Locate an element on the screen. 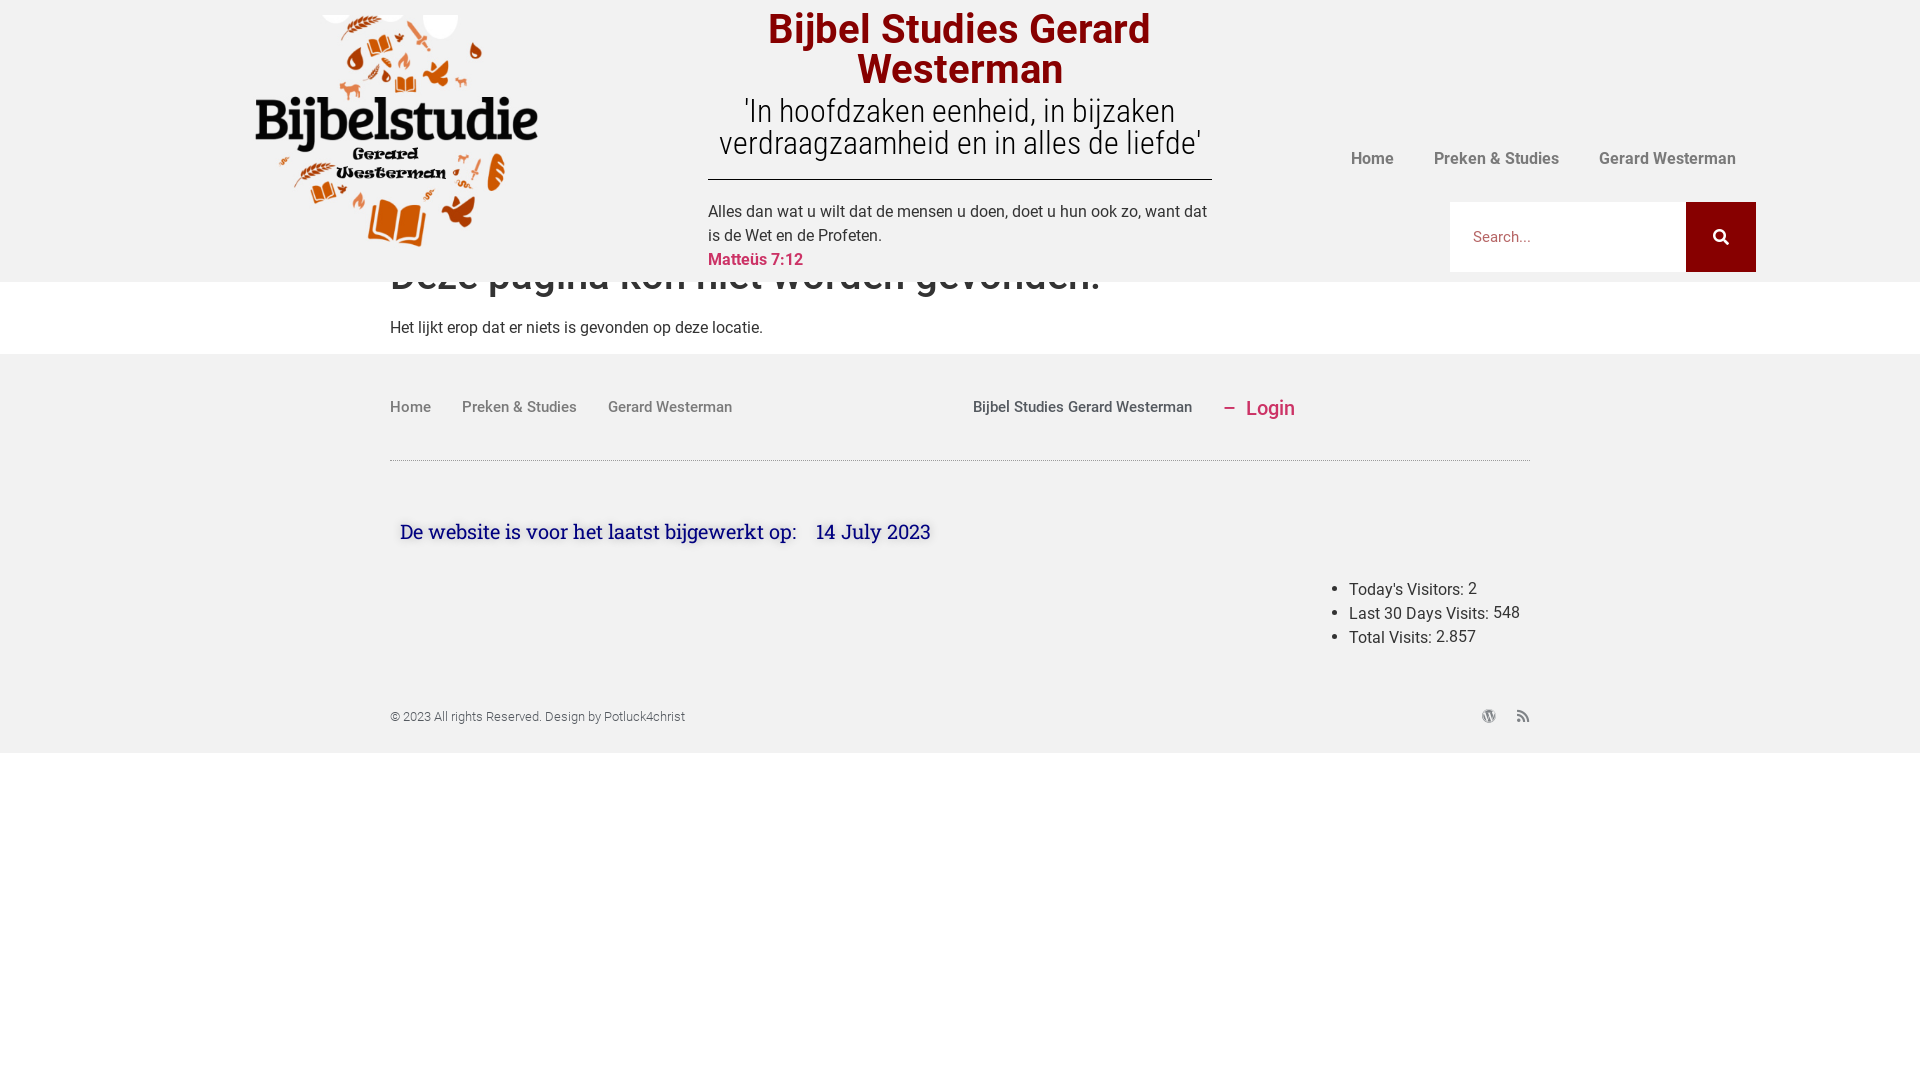 This screenshot has width=1920, height=1080. Gerard Westerman is located at coordinates (1668, 159).